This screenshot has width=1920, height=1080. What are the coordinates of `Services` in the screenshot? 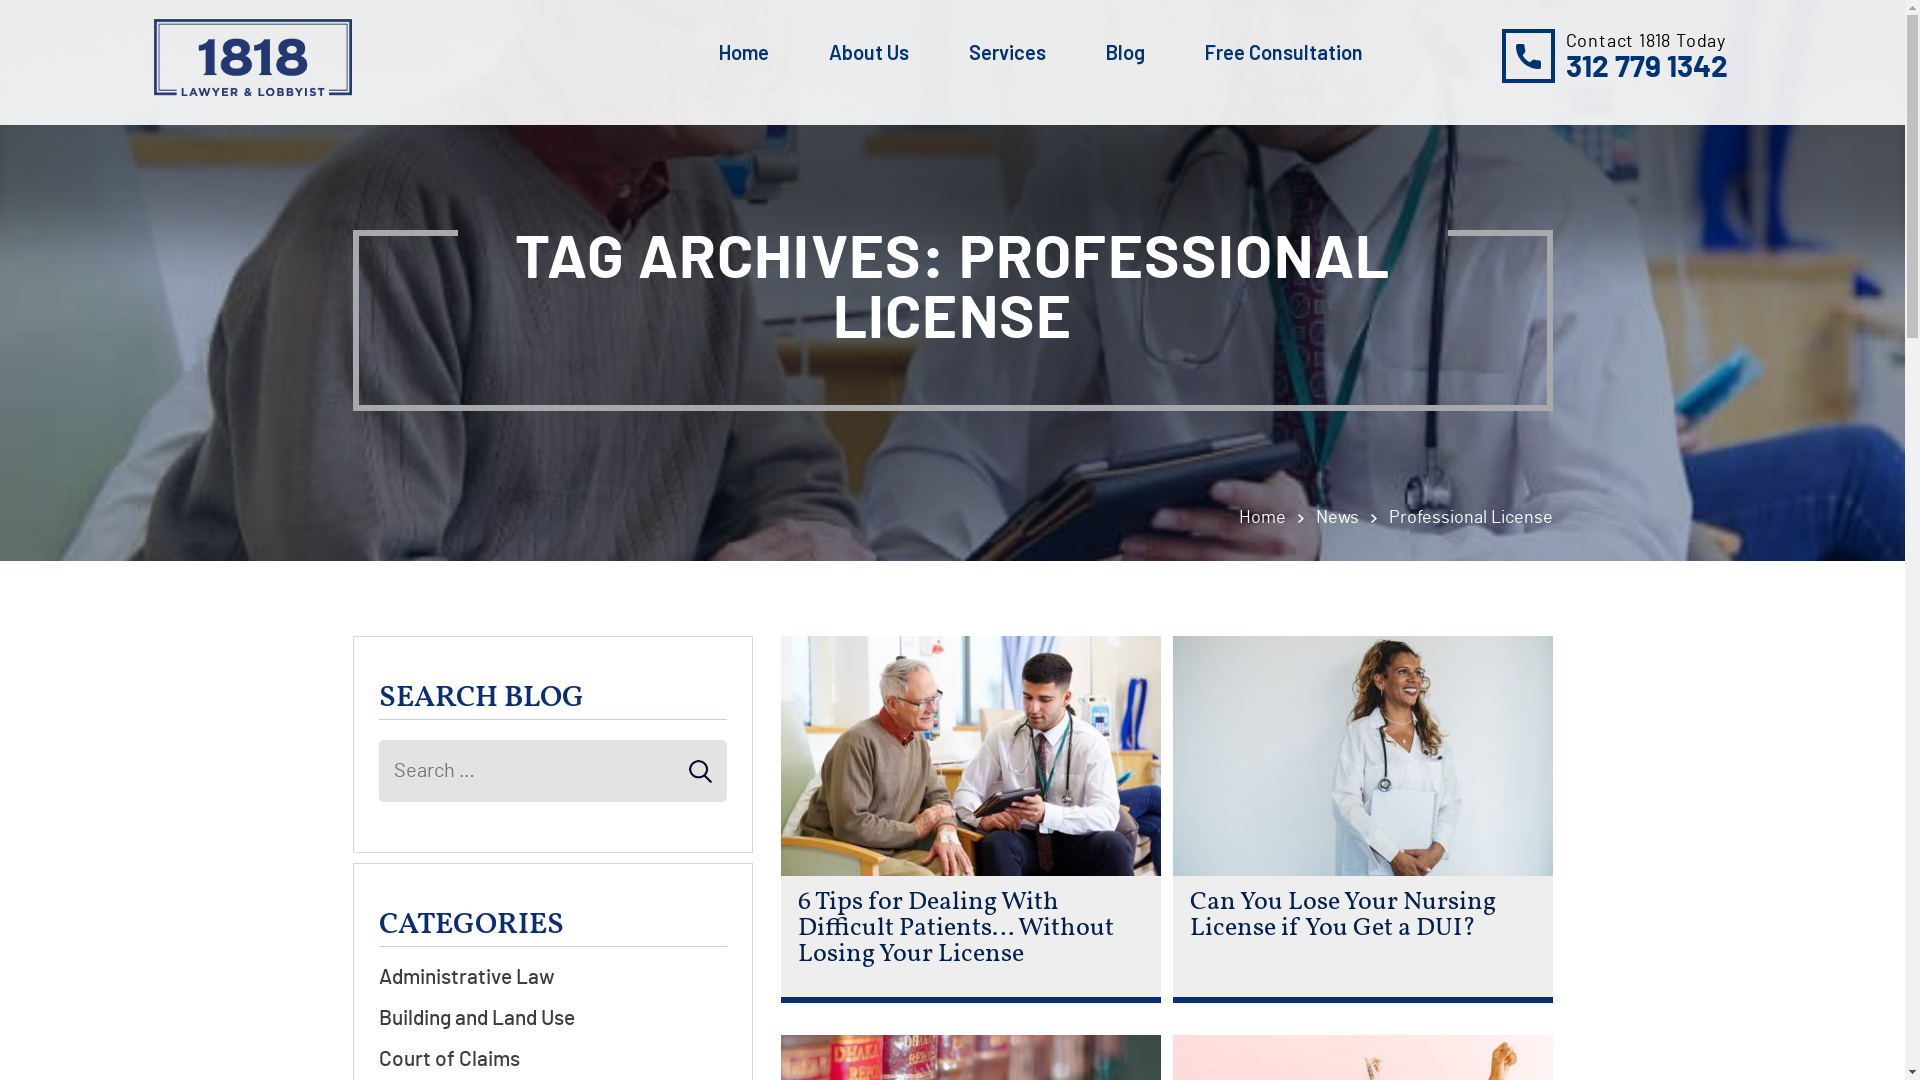 It's located at (1006, 54).